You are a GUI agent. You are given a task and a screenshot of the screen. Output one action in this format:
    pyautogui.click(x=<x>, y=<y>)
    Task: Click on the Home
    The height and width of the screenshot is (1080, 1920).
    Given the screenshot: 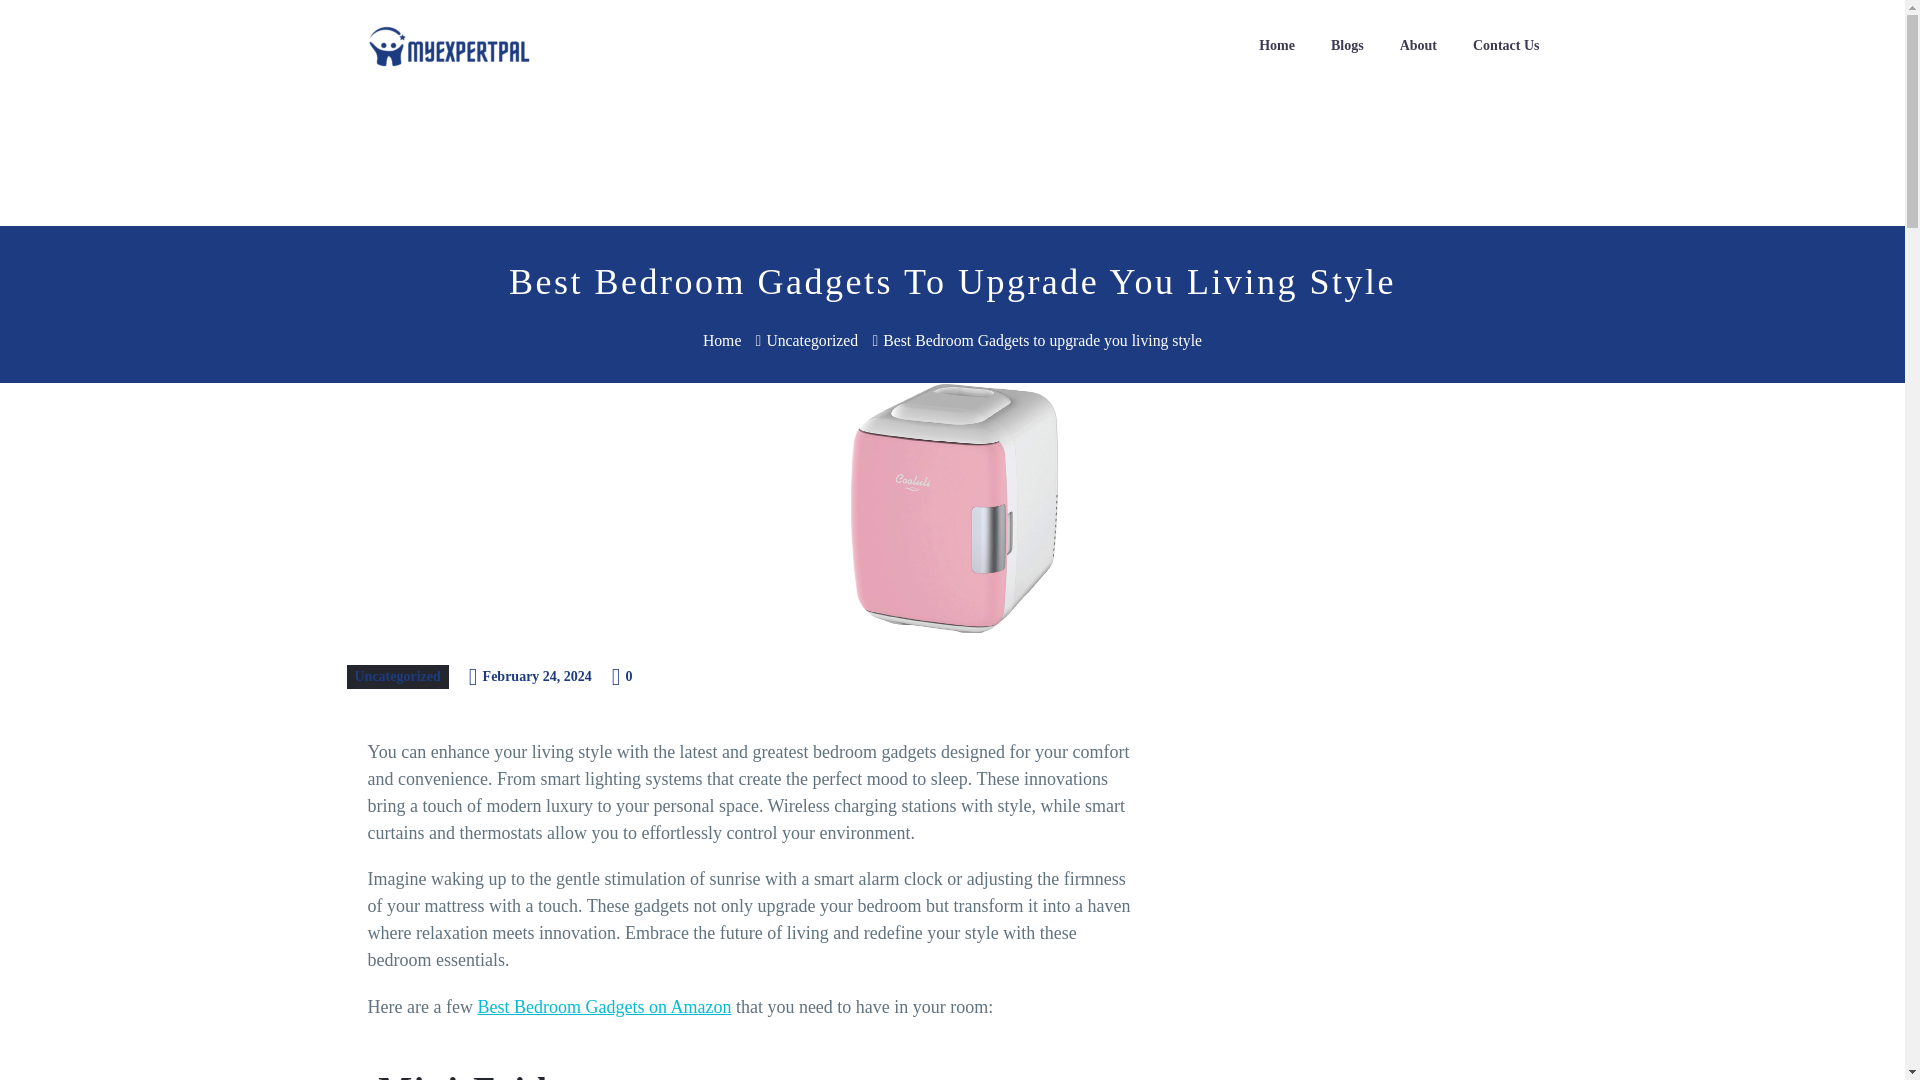 What is the action you would take?
    pyautogui.click(x=1276, y=46)
    